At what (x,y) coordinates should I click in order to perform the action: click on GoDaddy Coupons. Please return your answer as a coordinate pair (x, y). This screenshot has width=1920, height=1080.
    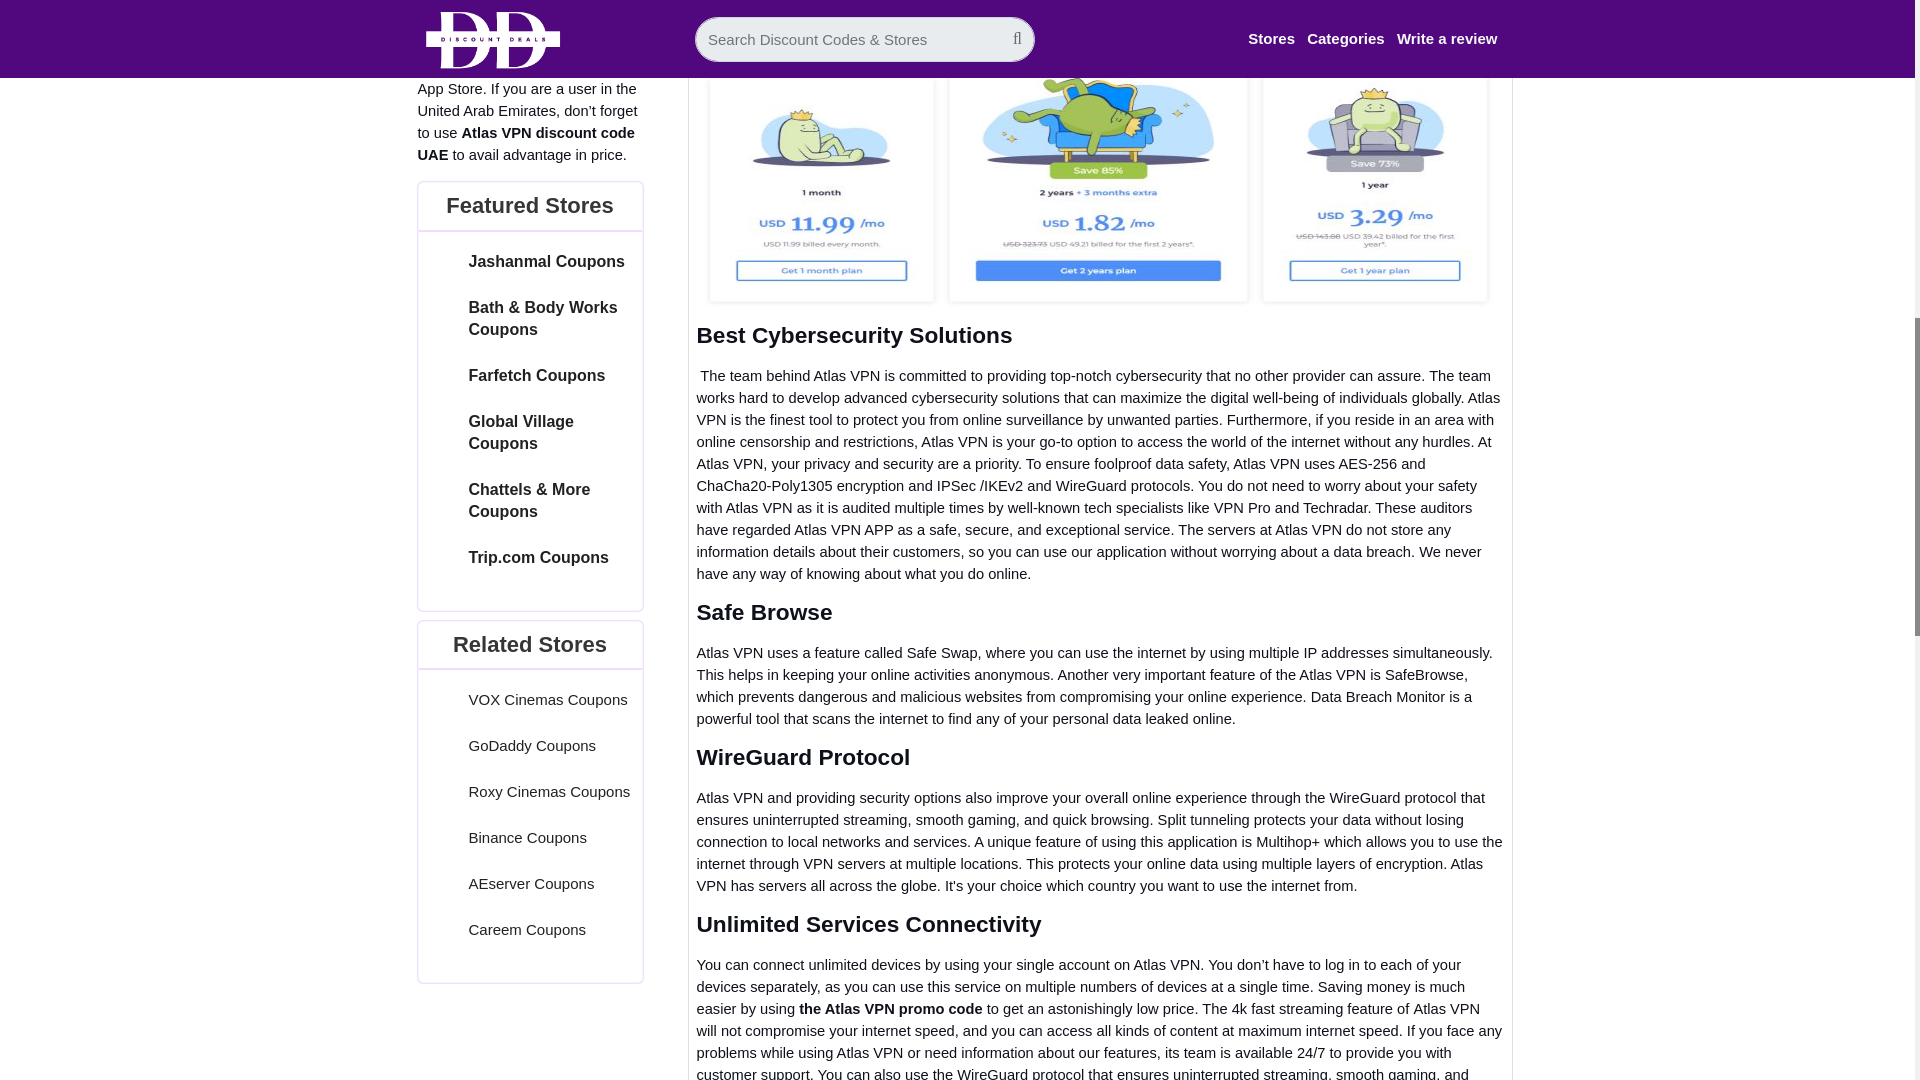
    Looking at the image, I should click on (532, 744).